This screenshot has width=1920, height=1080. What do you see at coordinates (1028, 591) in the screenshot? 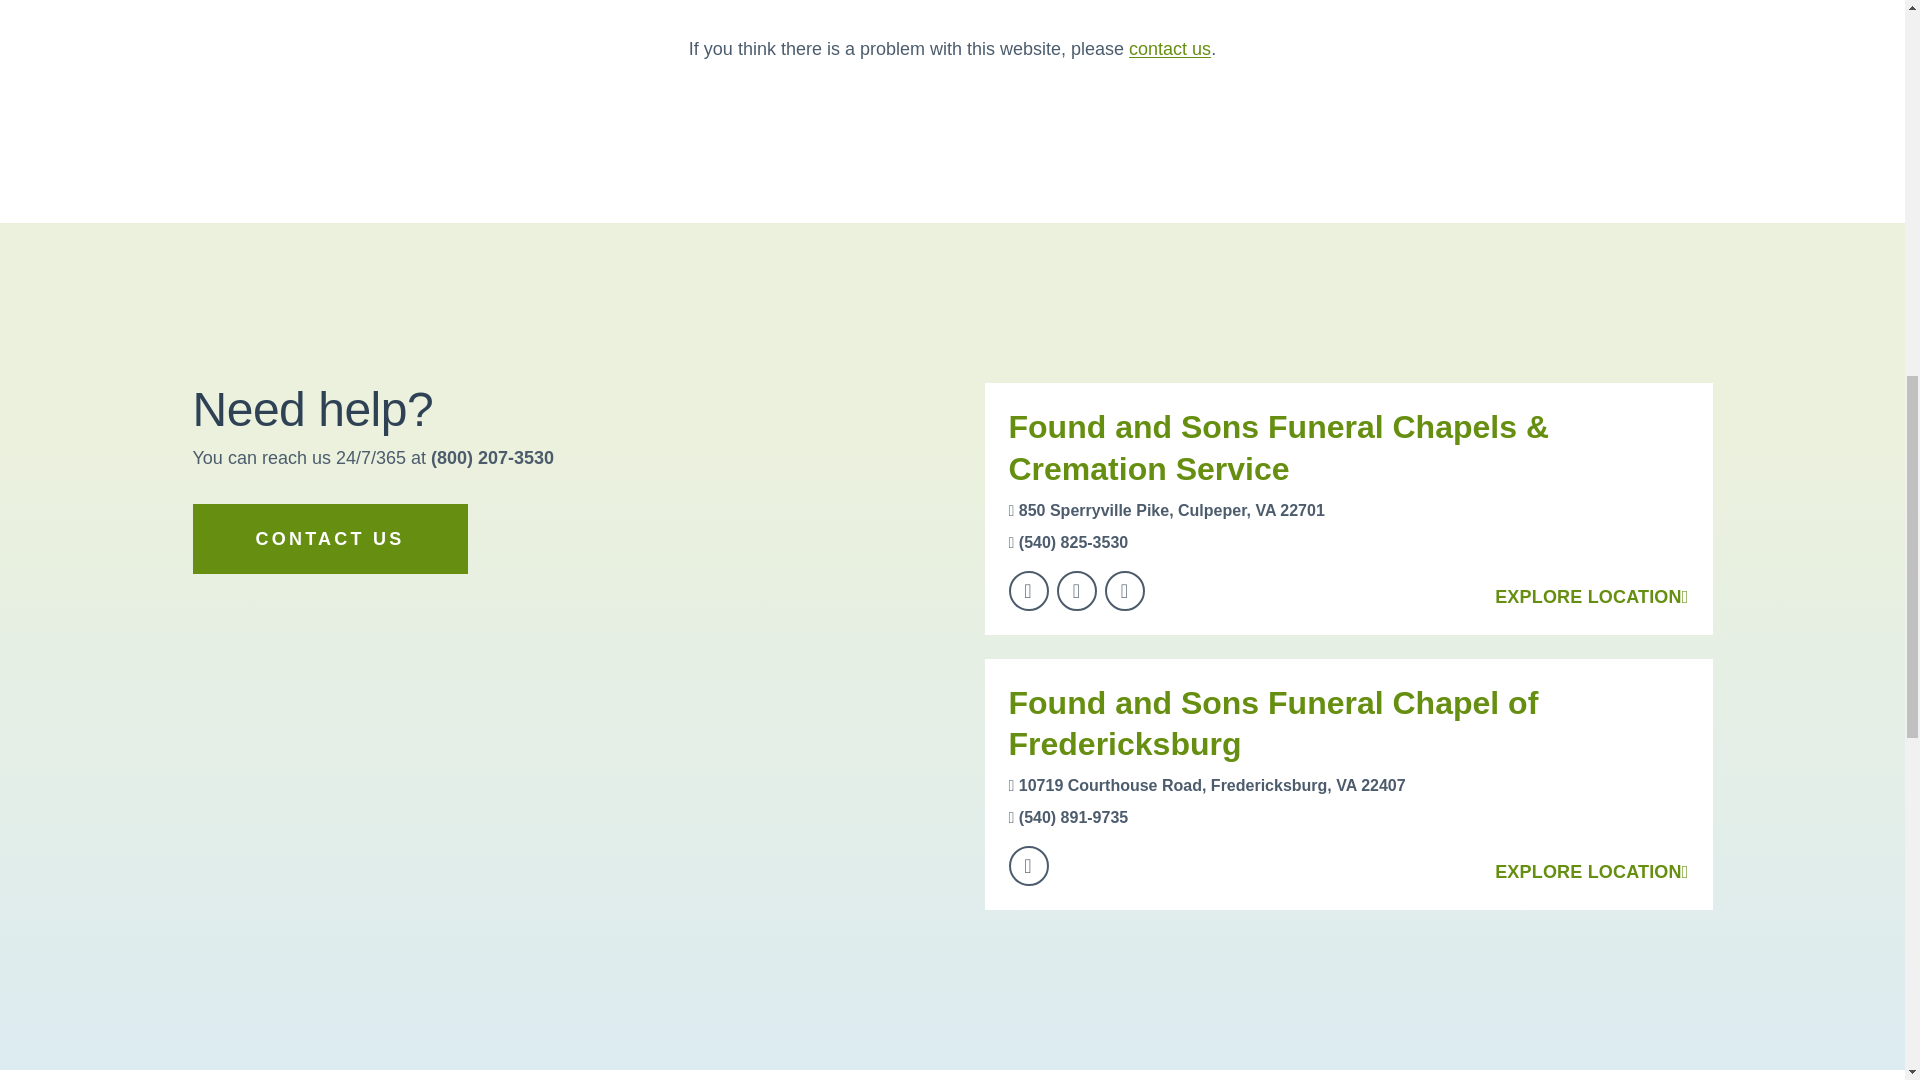
I see `FOLLOW US ON FACEBOOK` at bounding box center [1028, 591].